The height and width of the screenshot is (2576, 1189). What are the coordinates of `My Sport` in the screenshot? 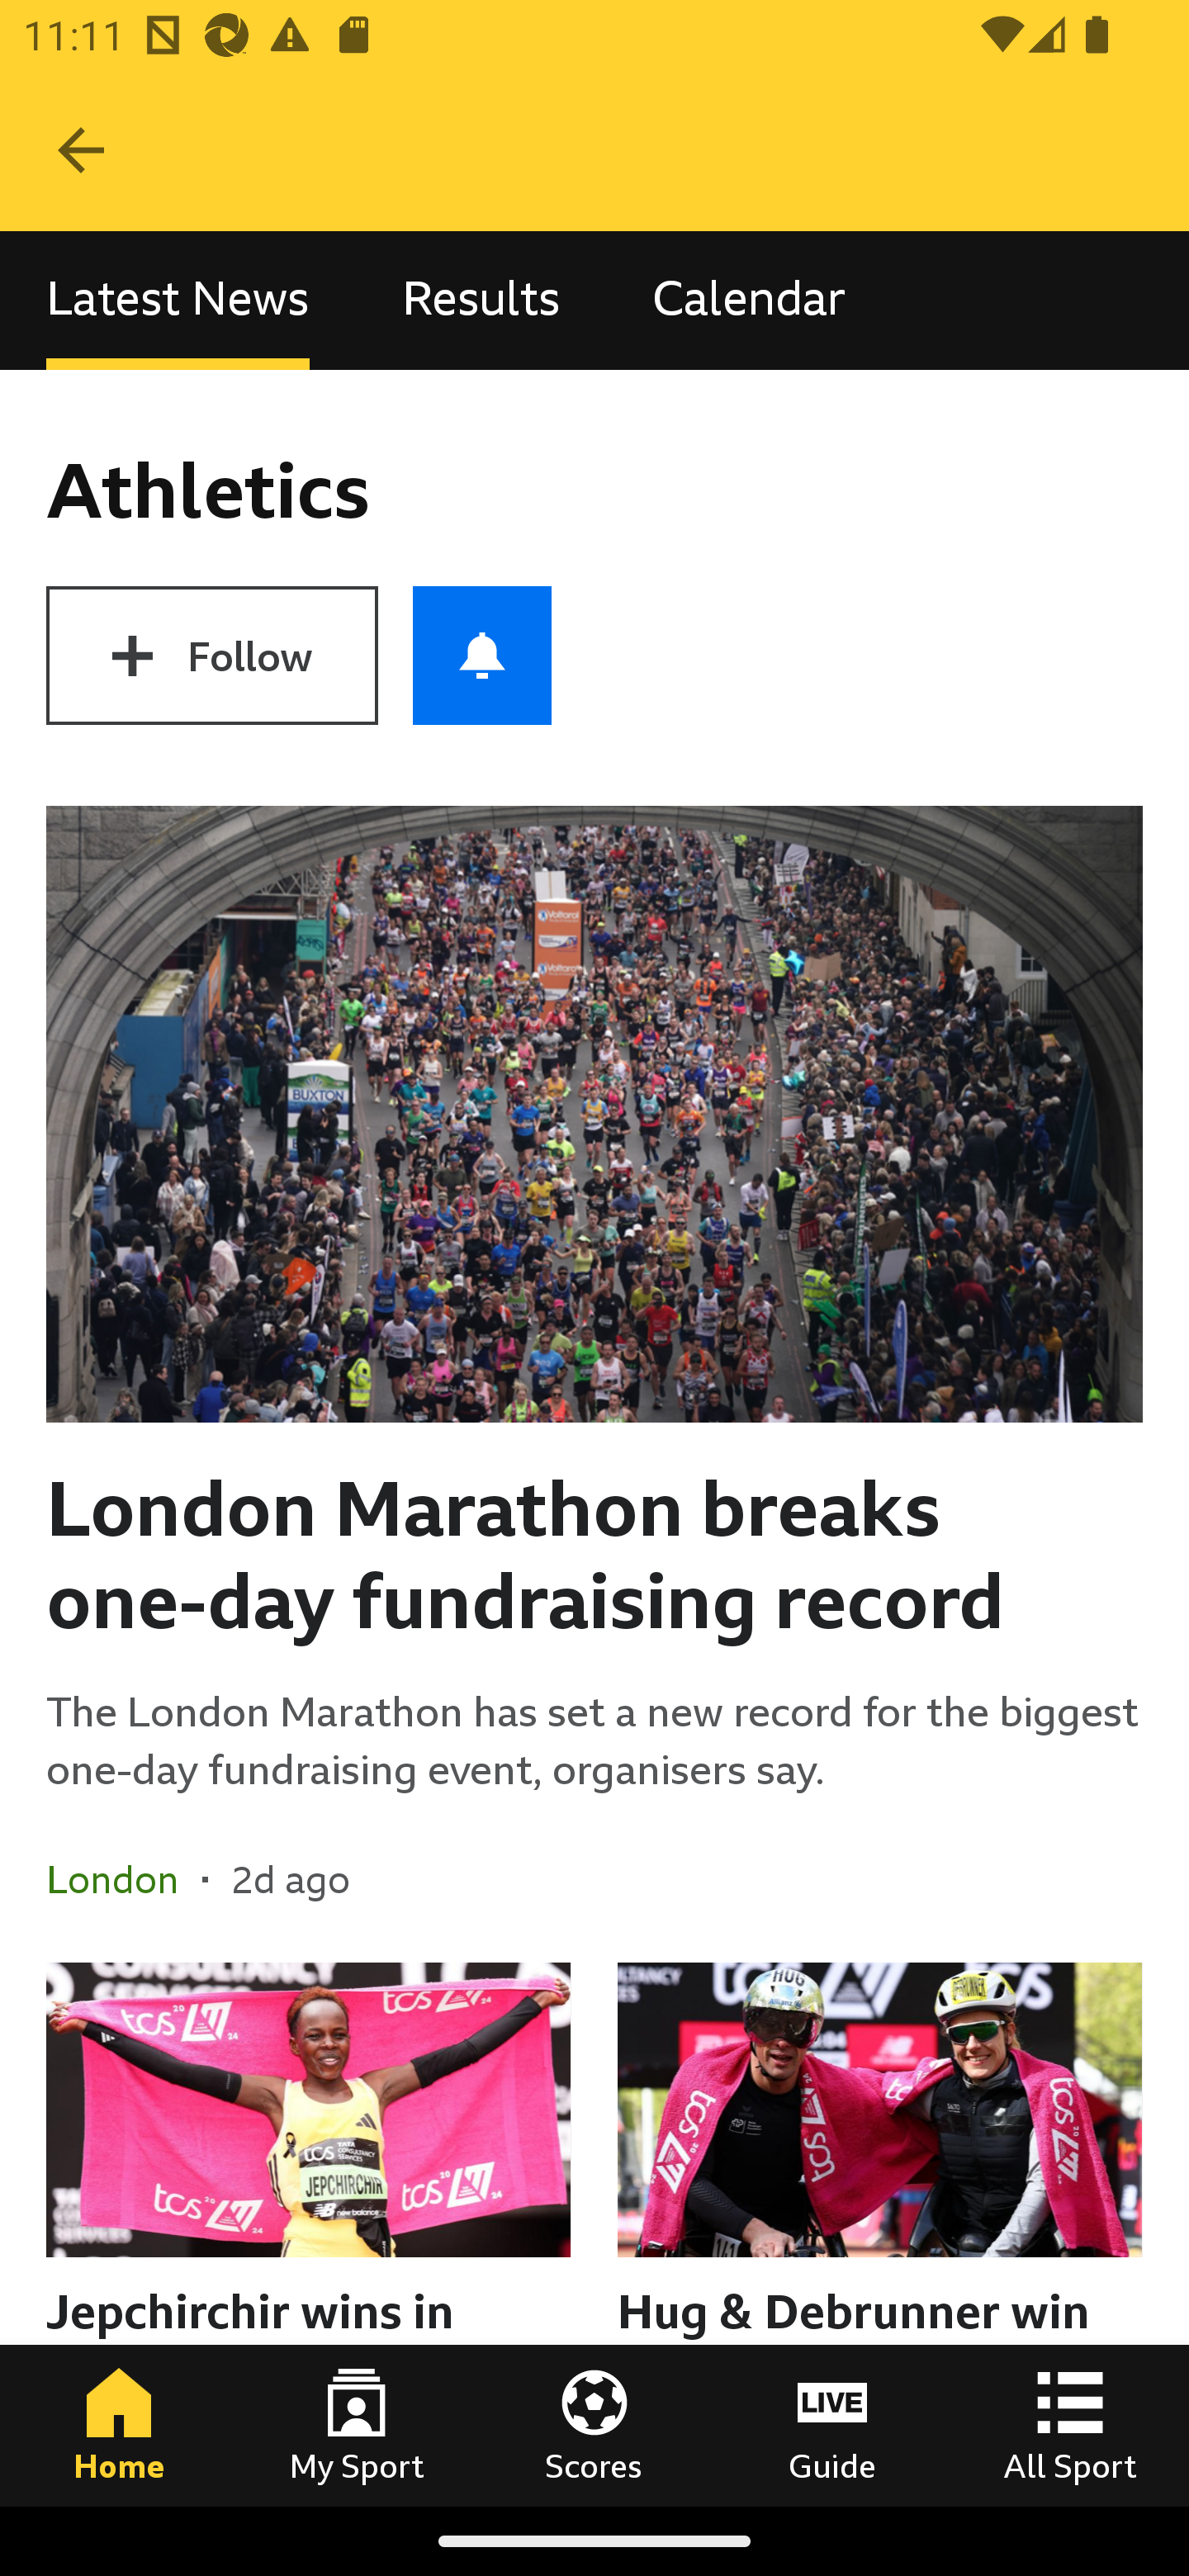 It's located at (357, 2425).